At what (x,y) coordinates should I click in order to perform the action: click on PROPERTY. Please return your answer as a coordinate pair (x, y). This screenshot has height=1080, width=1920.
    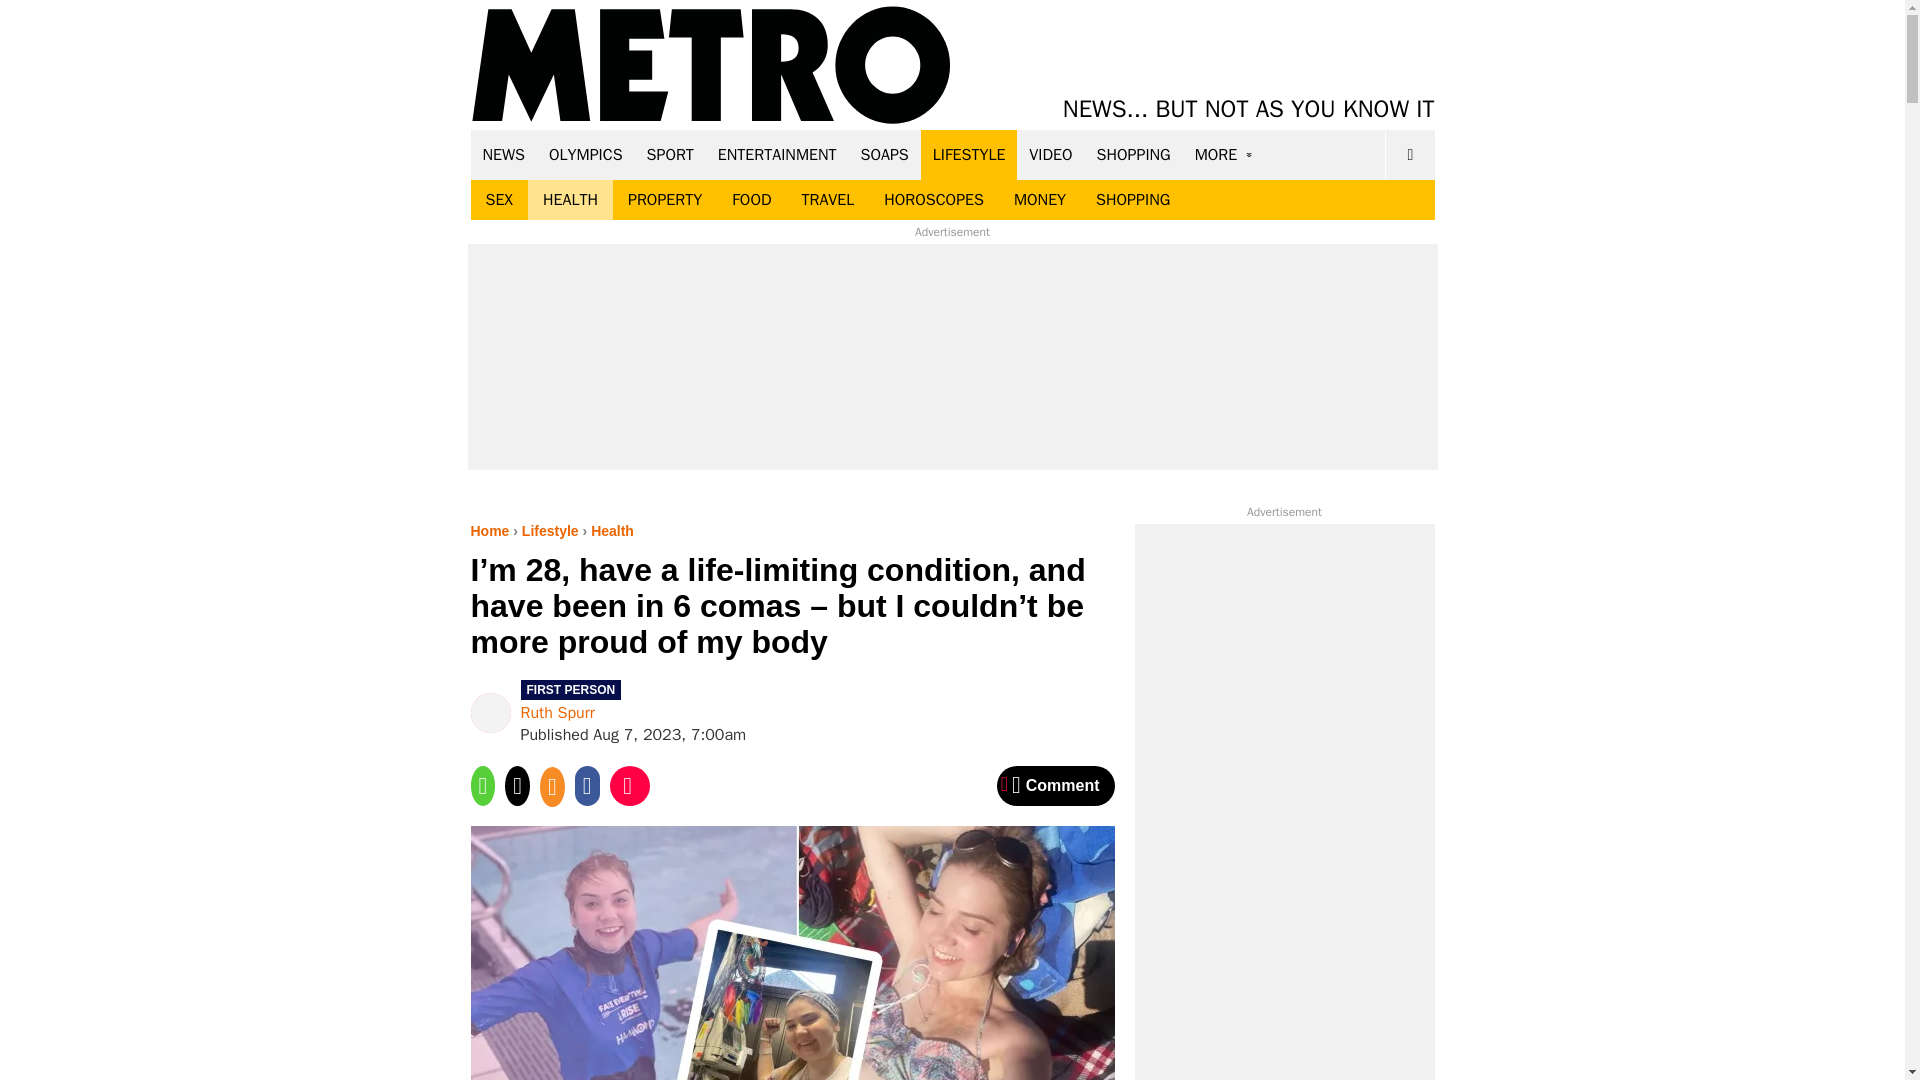
    Looking at the image, I should click on (664, 200).